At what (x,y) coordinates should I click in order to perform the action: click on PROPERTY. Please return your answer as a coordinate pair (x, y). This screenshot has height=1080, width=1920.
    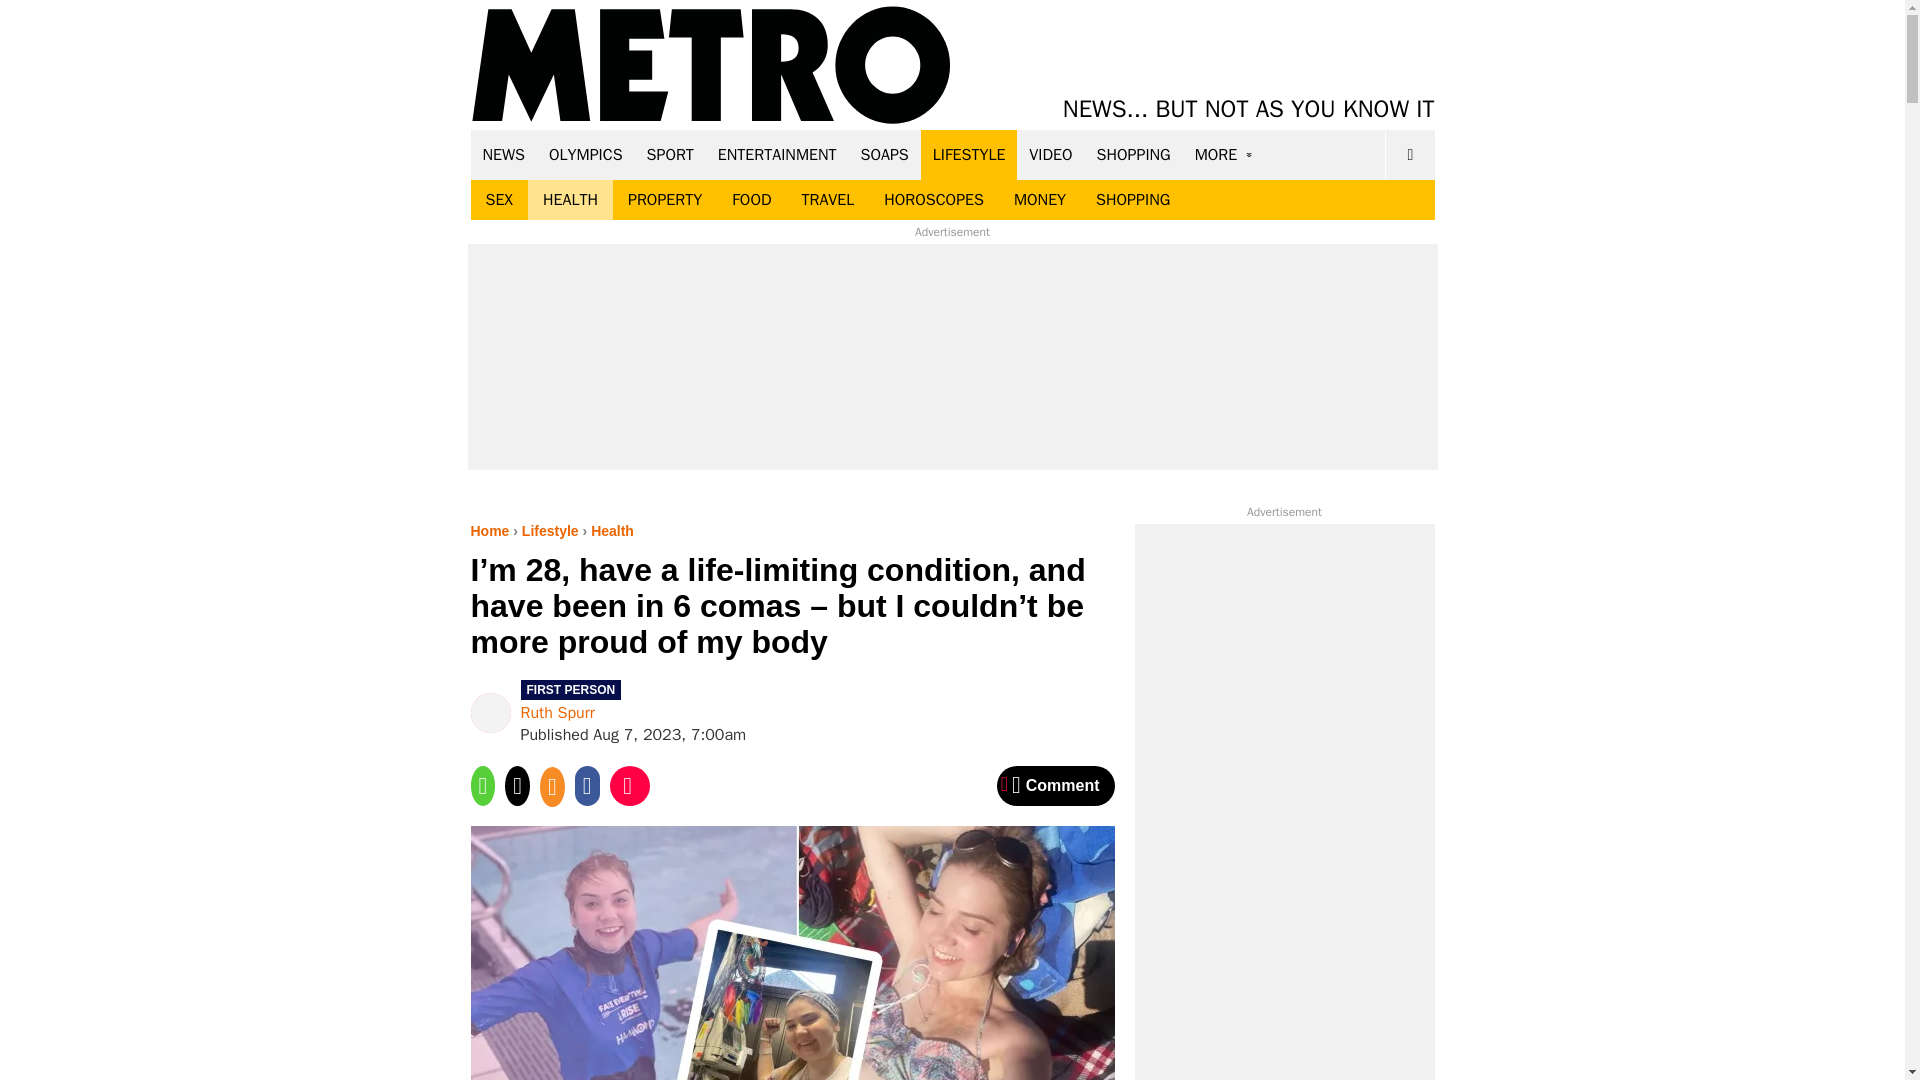
    Looking at the image, I should click on (664, 200).